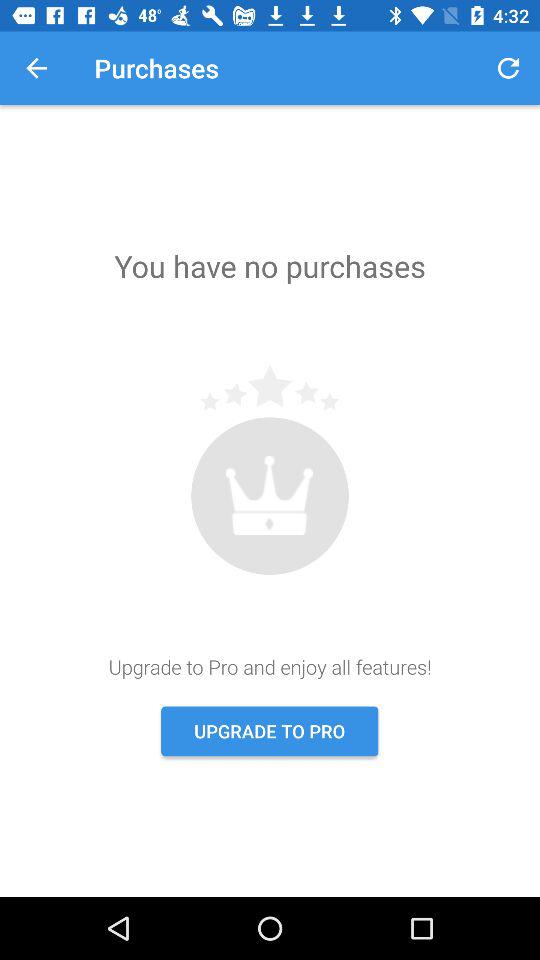  What do you see at coordinates (508, 68) in the screenshot?
I see `click item next to the purchases` at bounding box center [508, 68].